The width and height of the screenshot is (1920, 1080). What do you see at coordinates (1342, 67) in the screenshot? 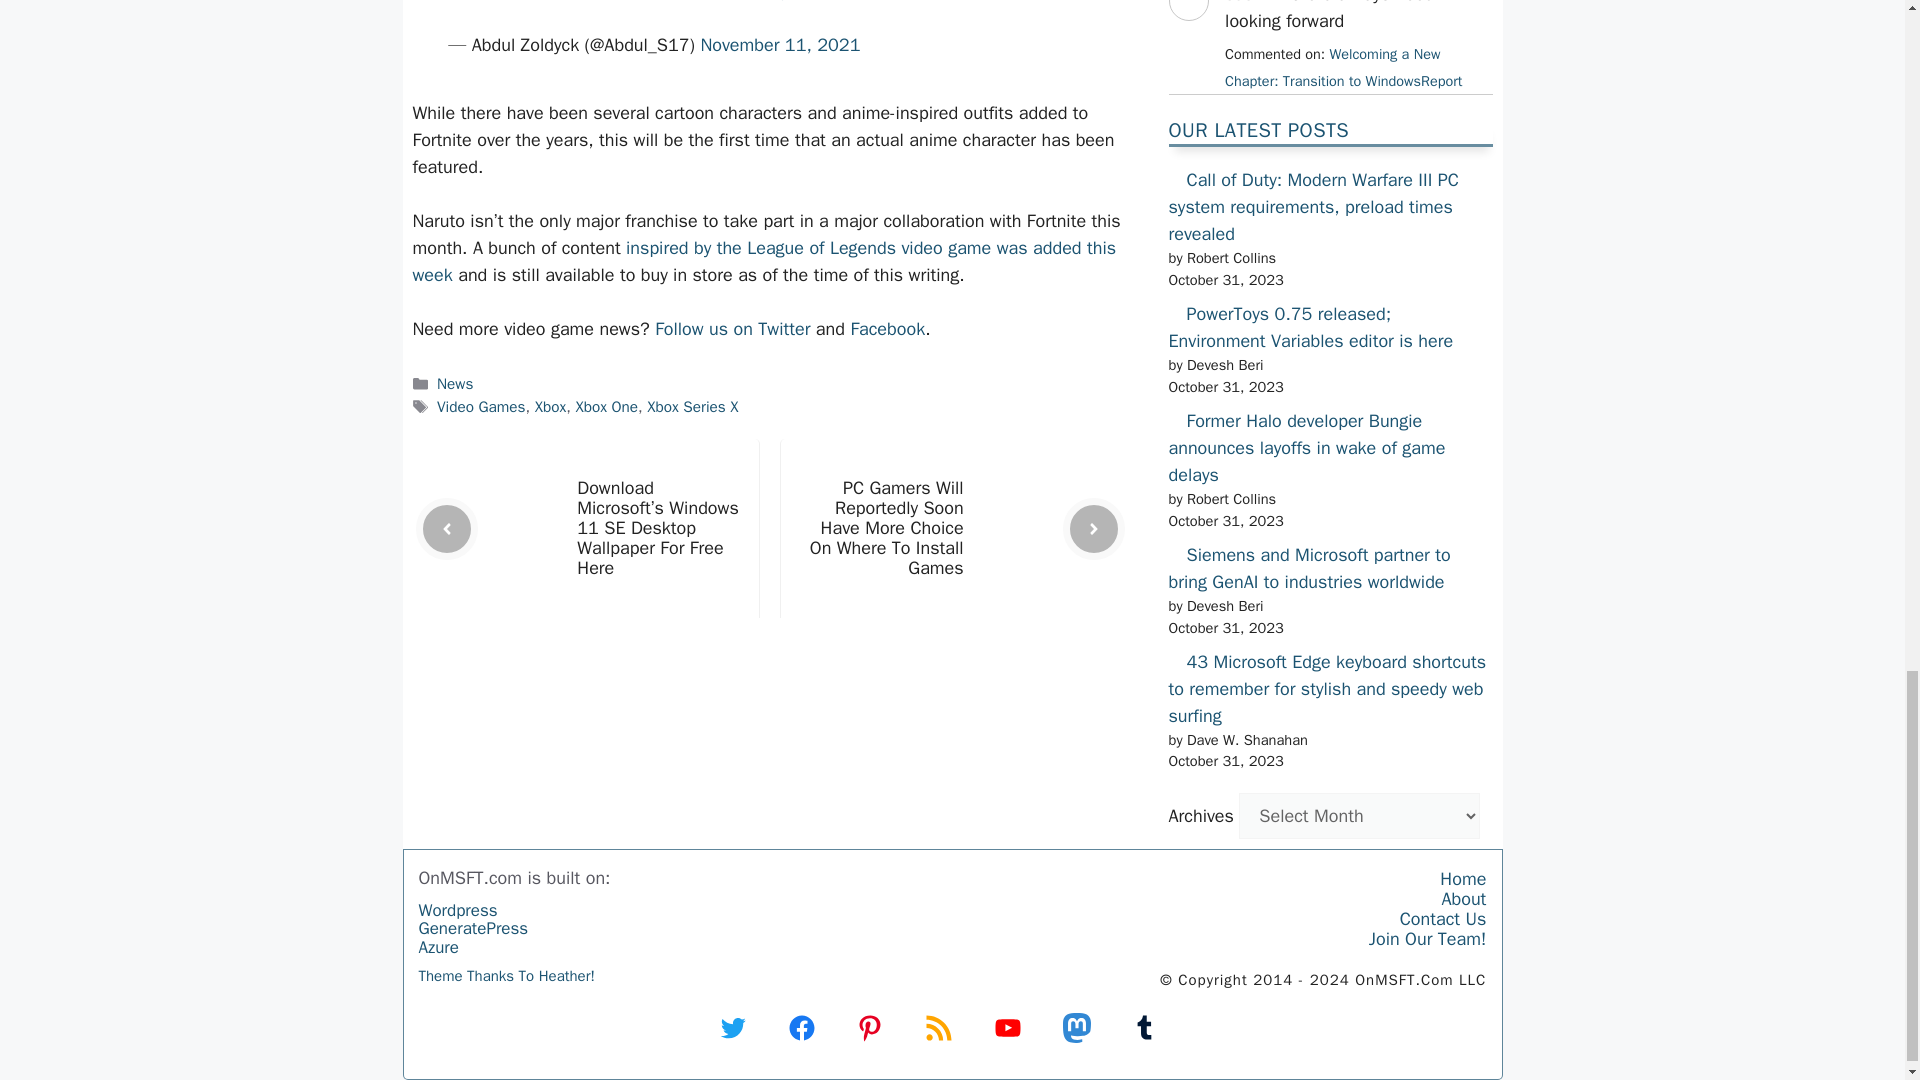
I see `May 20, 2024` at bounding box center [1342, 67].